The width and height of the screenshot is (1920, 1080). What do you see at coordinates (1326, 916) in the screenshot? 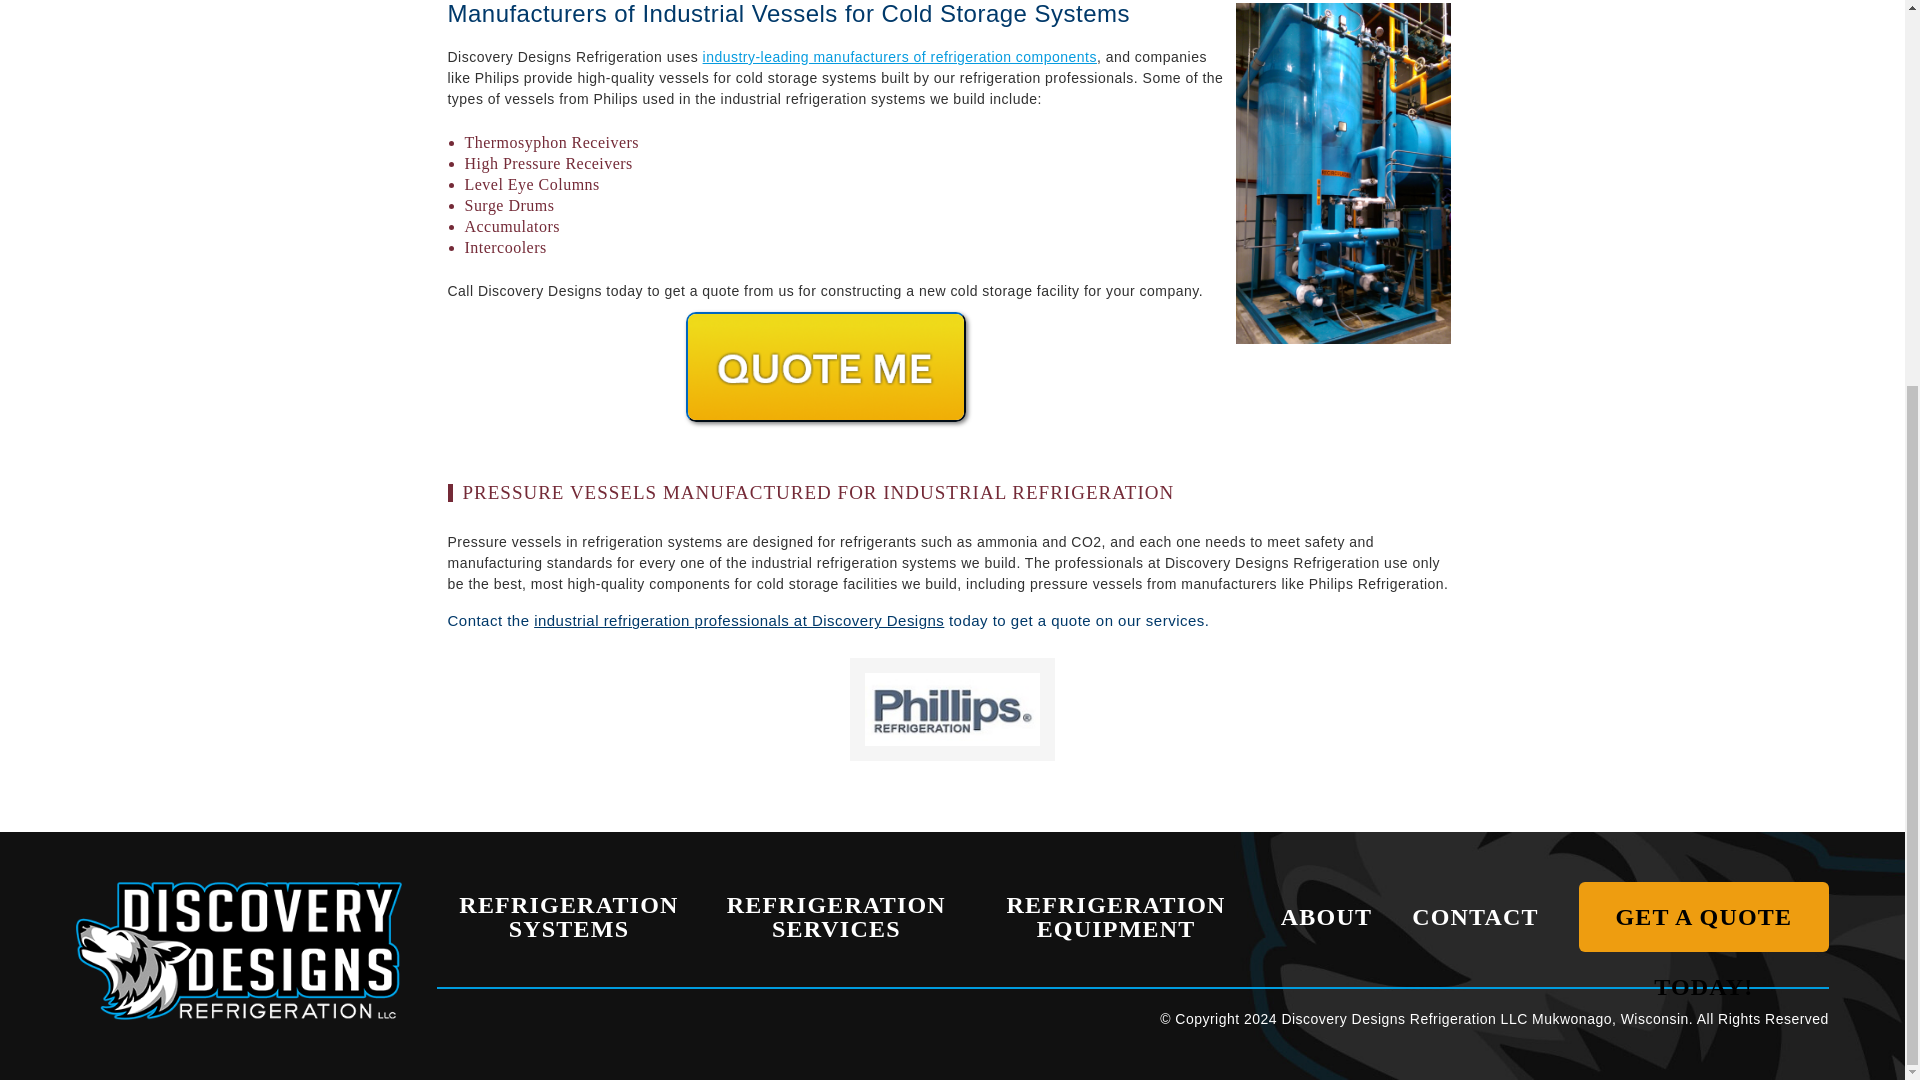
I see `ABOUT` at bounding box center [1326, 916].